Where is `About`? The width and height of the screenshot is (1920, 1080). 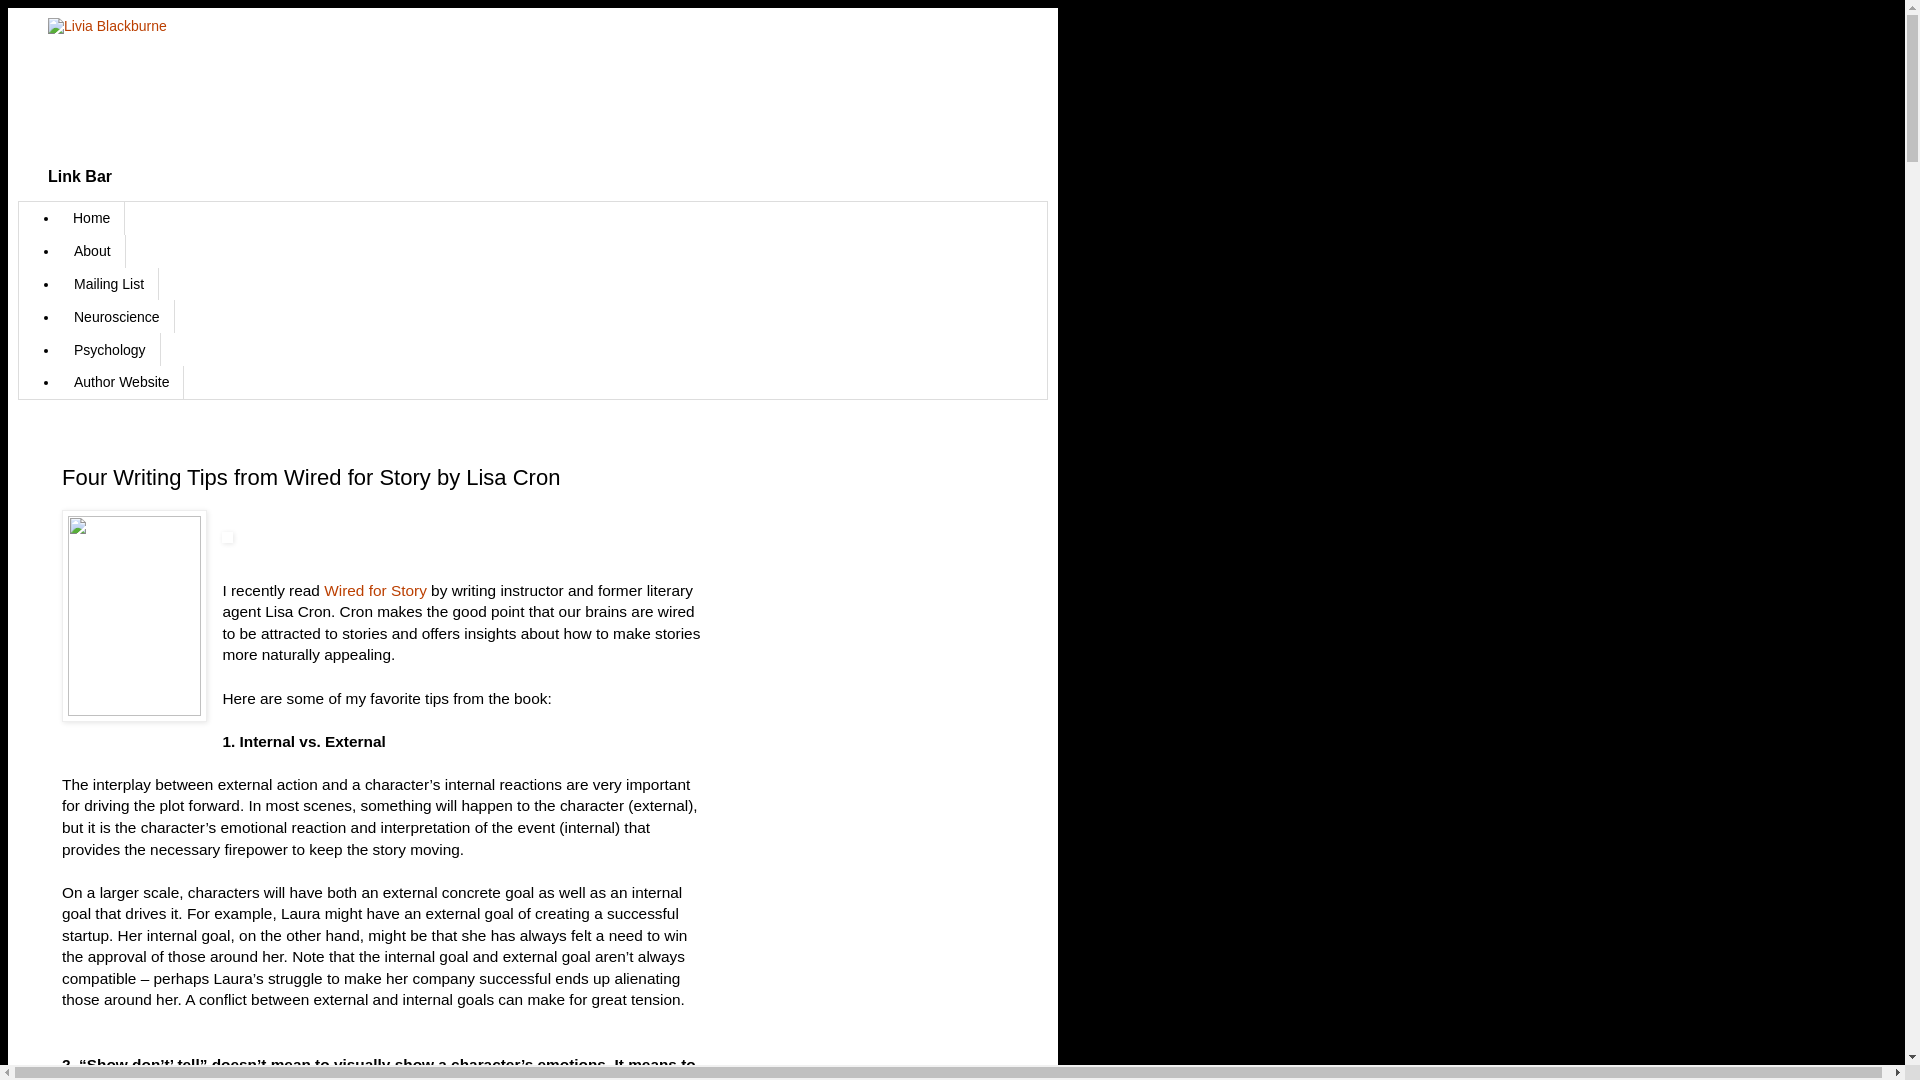
About is located at coordinates (92, 251).